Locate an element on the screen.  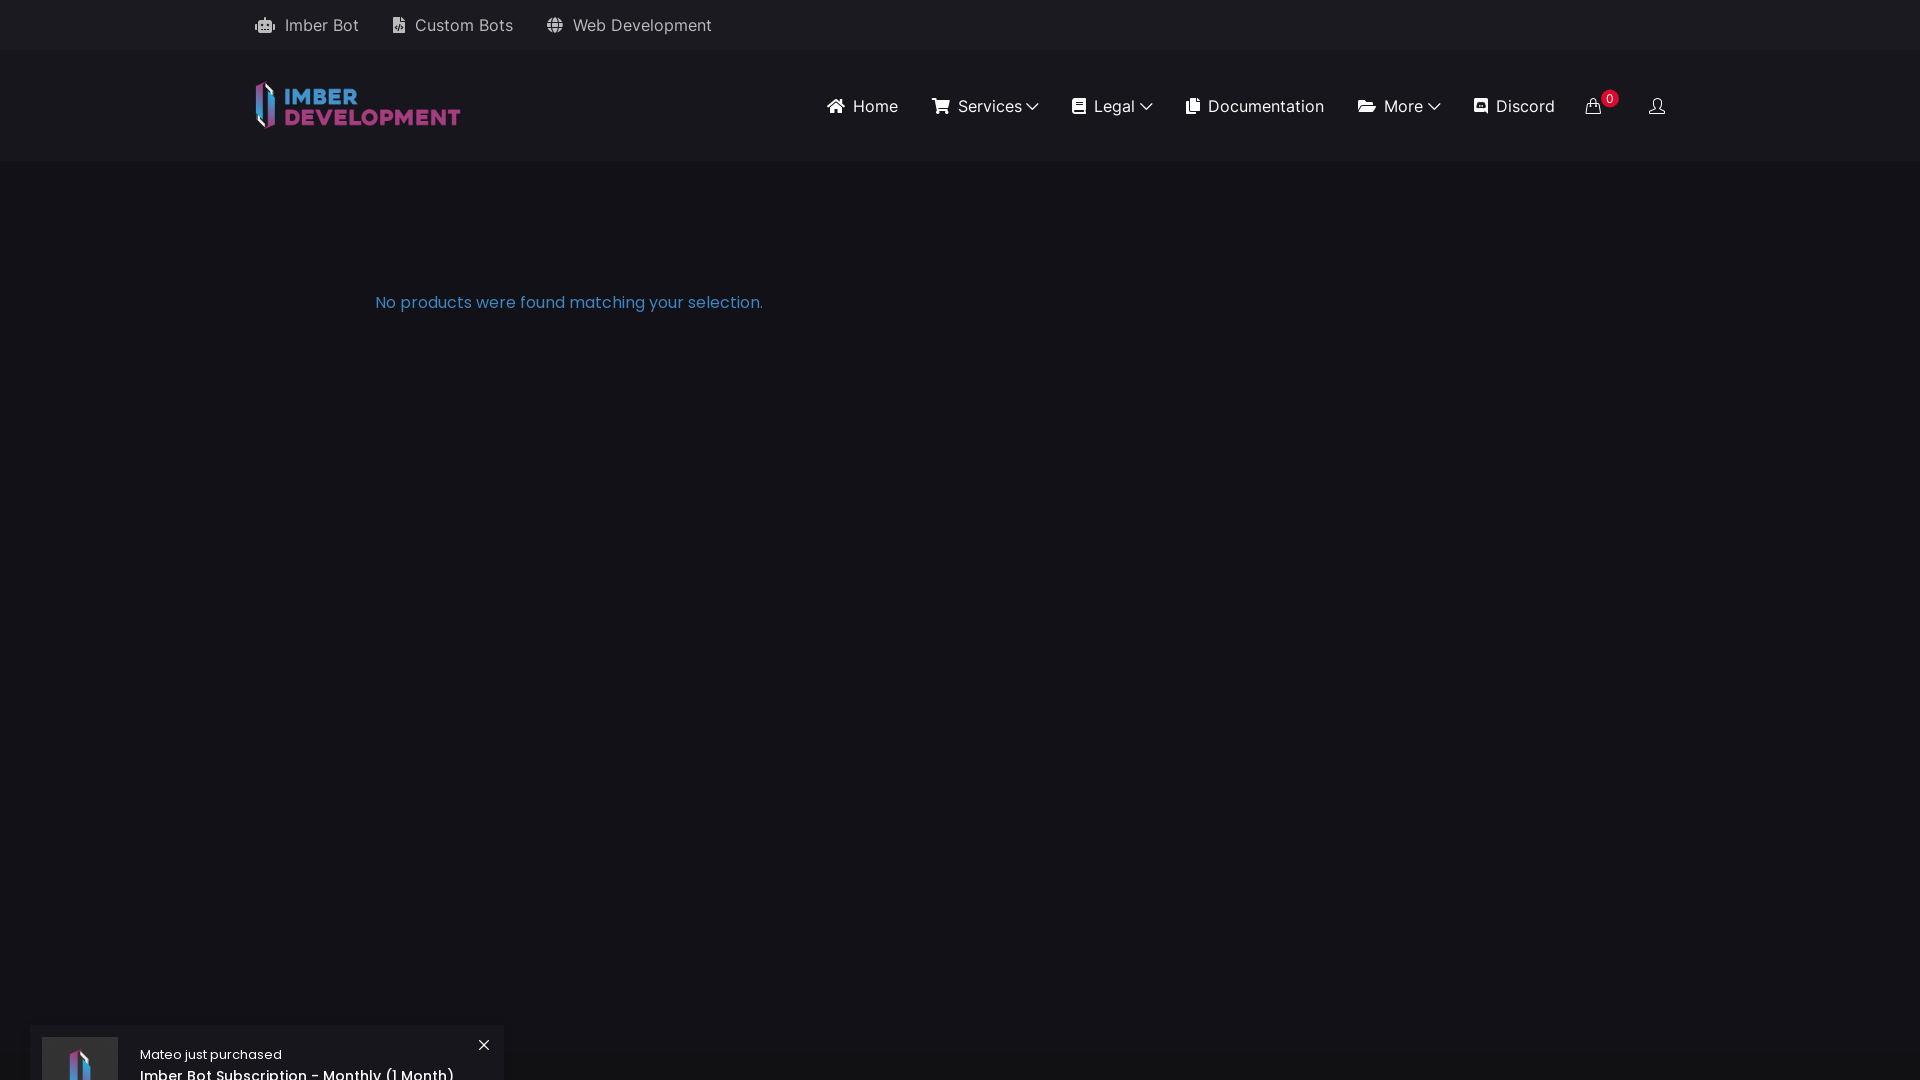
Discord is located at coordinates (1514, 106).